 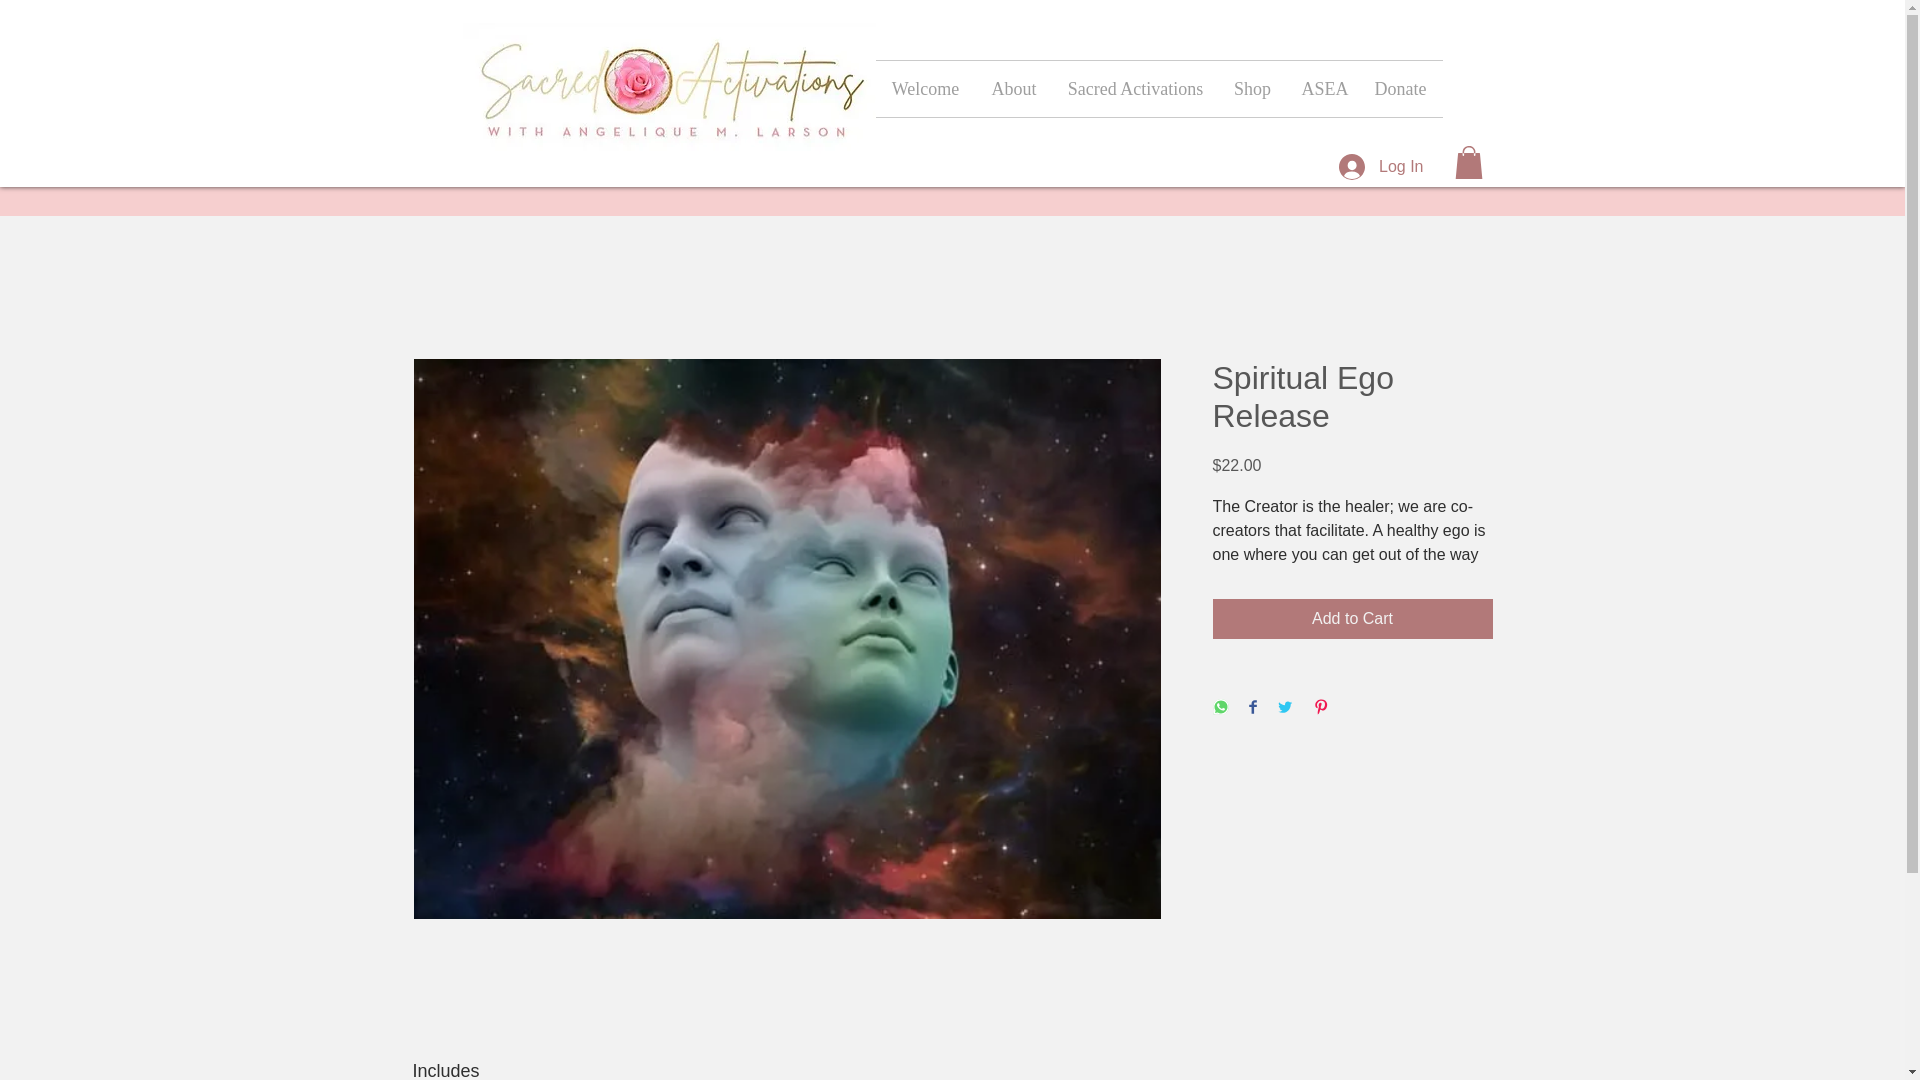 I want to click on Donate, so click(x=1399, y=88).